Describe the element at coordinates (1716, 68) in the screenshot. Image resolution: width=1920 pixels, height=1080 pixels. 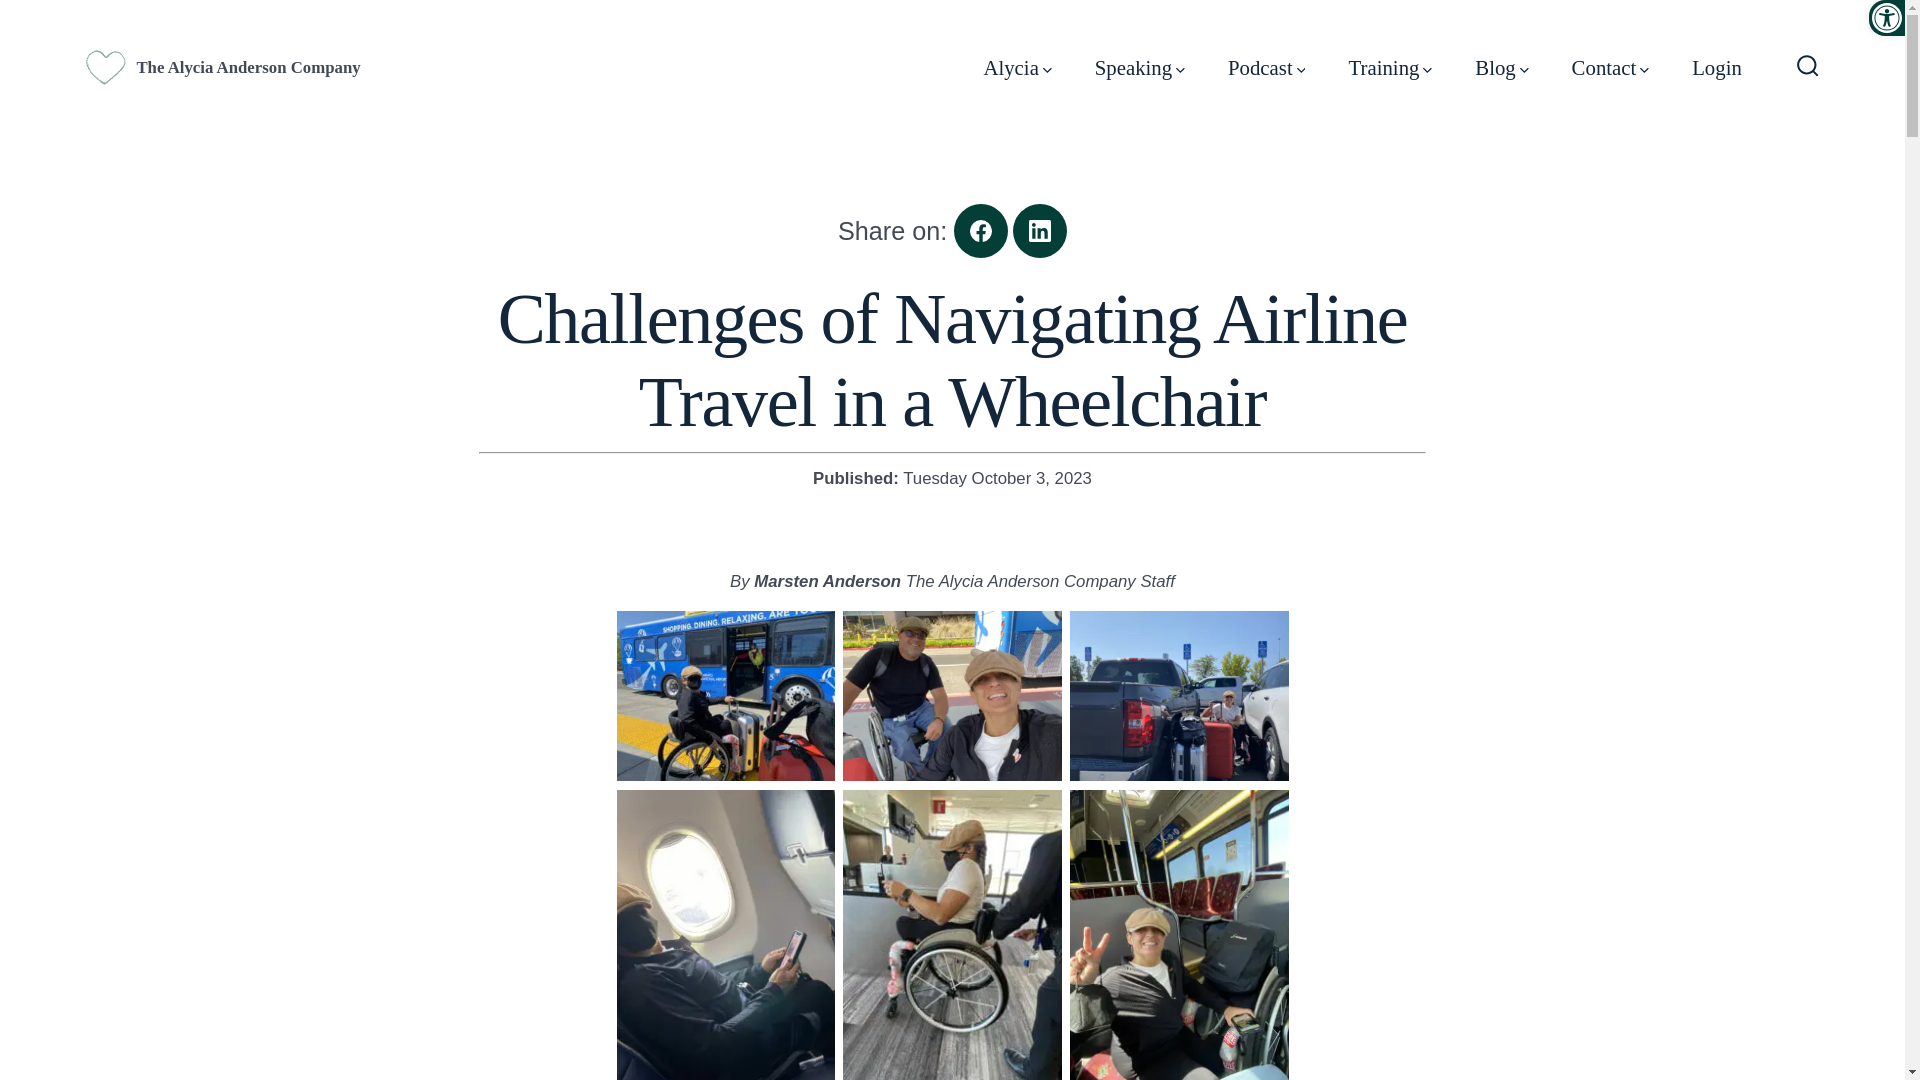
I see `Login` at that location.